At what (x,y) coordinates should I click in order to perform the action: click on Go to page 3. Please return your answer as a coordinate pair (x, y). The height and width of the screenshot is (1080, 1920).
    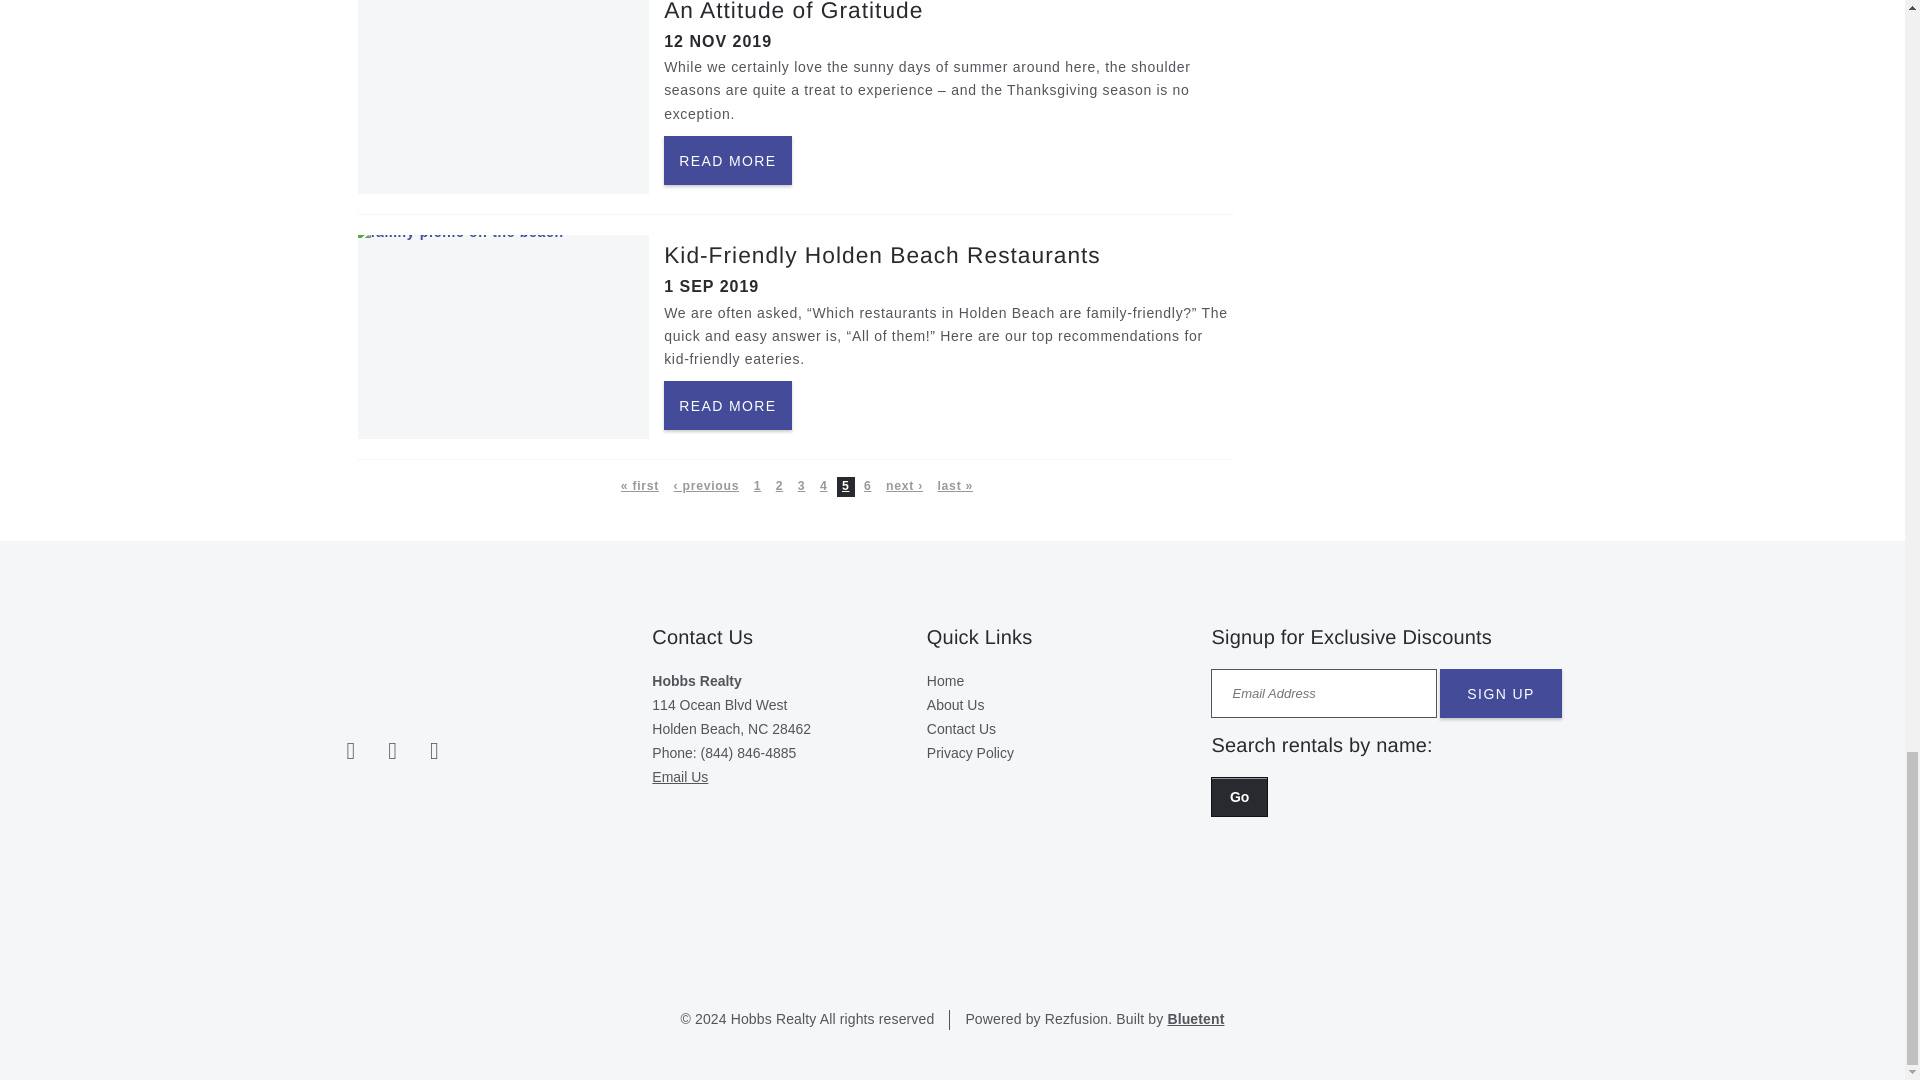
    Looking at the image, I should click on (800, 486).